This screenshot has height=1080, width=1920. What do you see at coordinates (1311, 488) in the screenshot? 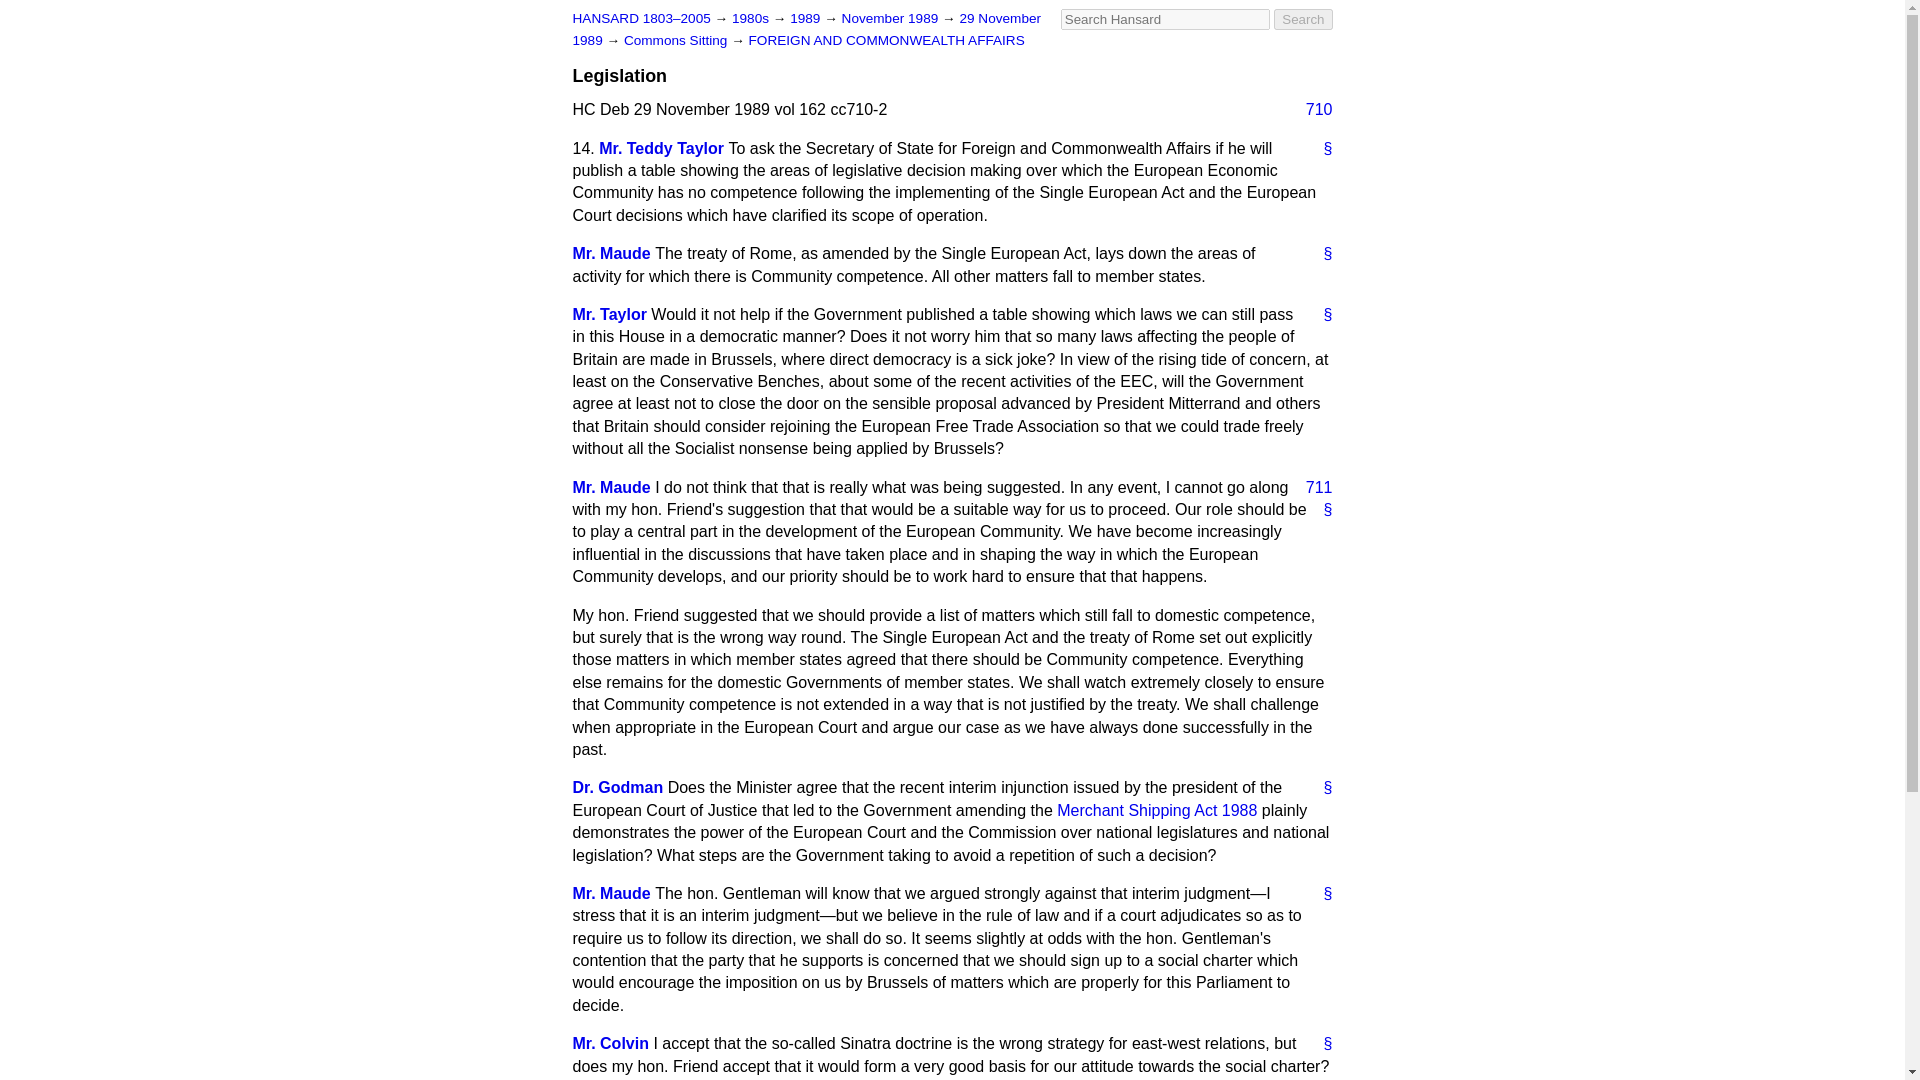
I see `711` at bounding box center [1311, 488].